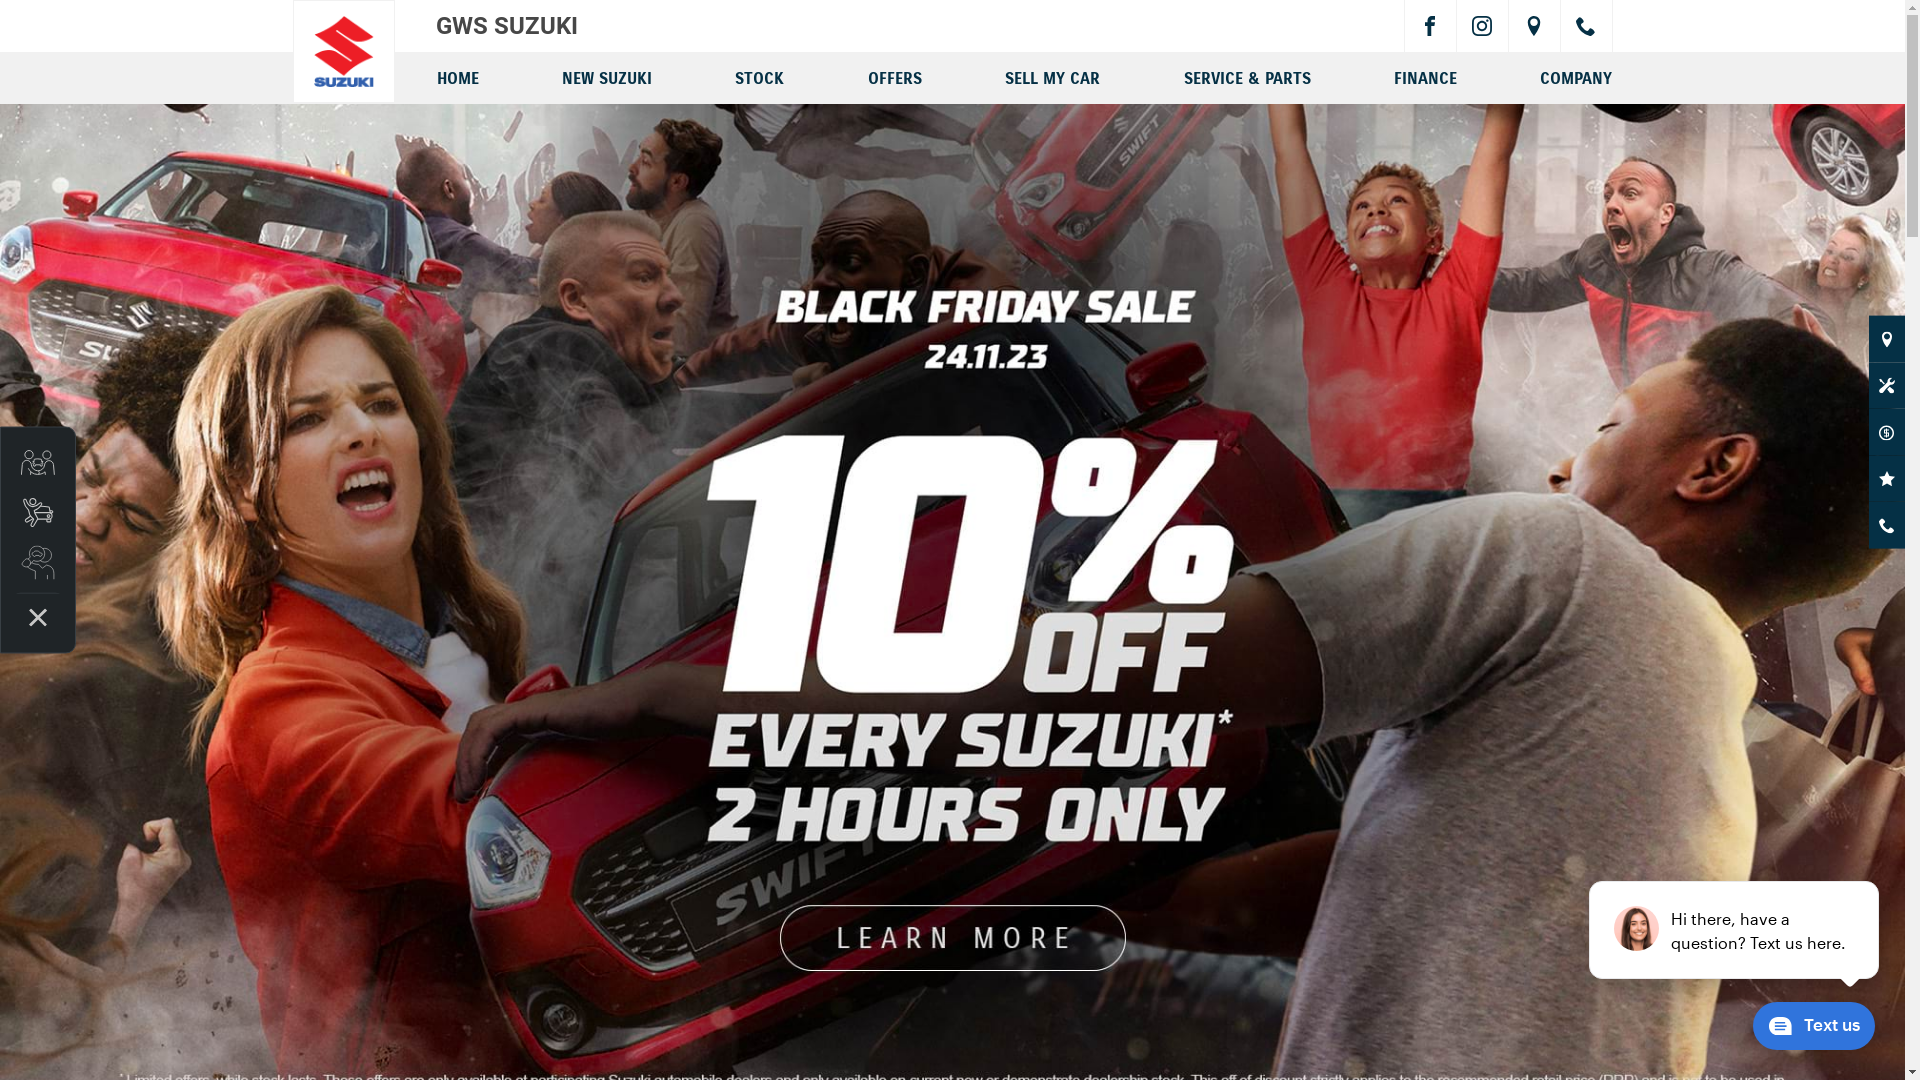  What do you see at coordinates (760, 77) in the screenshot?
I see `STOCK` at bounding box center [760, 77].